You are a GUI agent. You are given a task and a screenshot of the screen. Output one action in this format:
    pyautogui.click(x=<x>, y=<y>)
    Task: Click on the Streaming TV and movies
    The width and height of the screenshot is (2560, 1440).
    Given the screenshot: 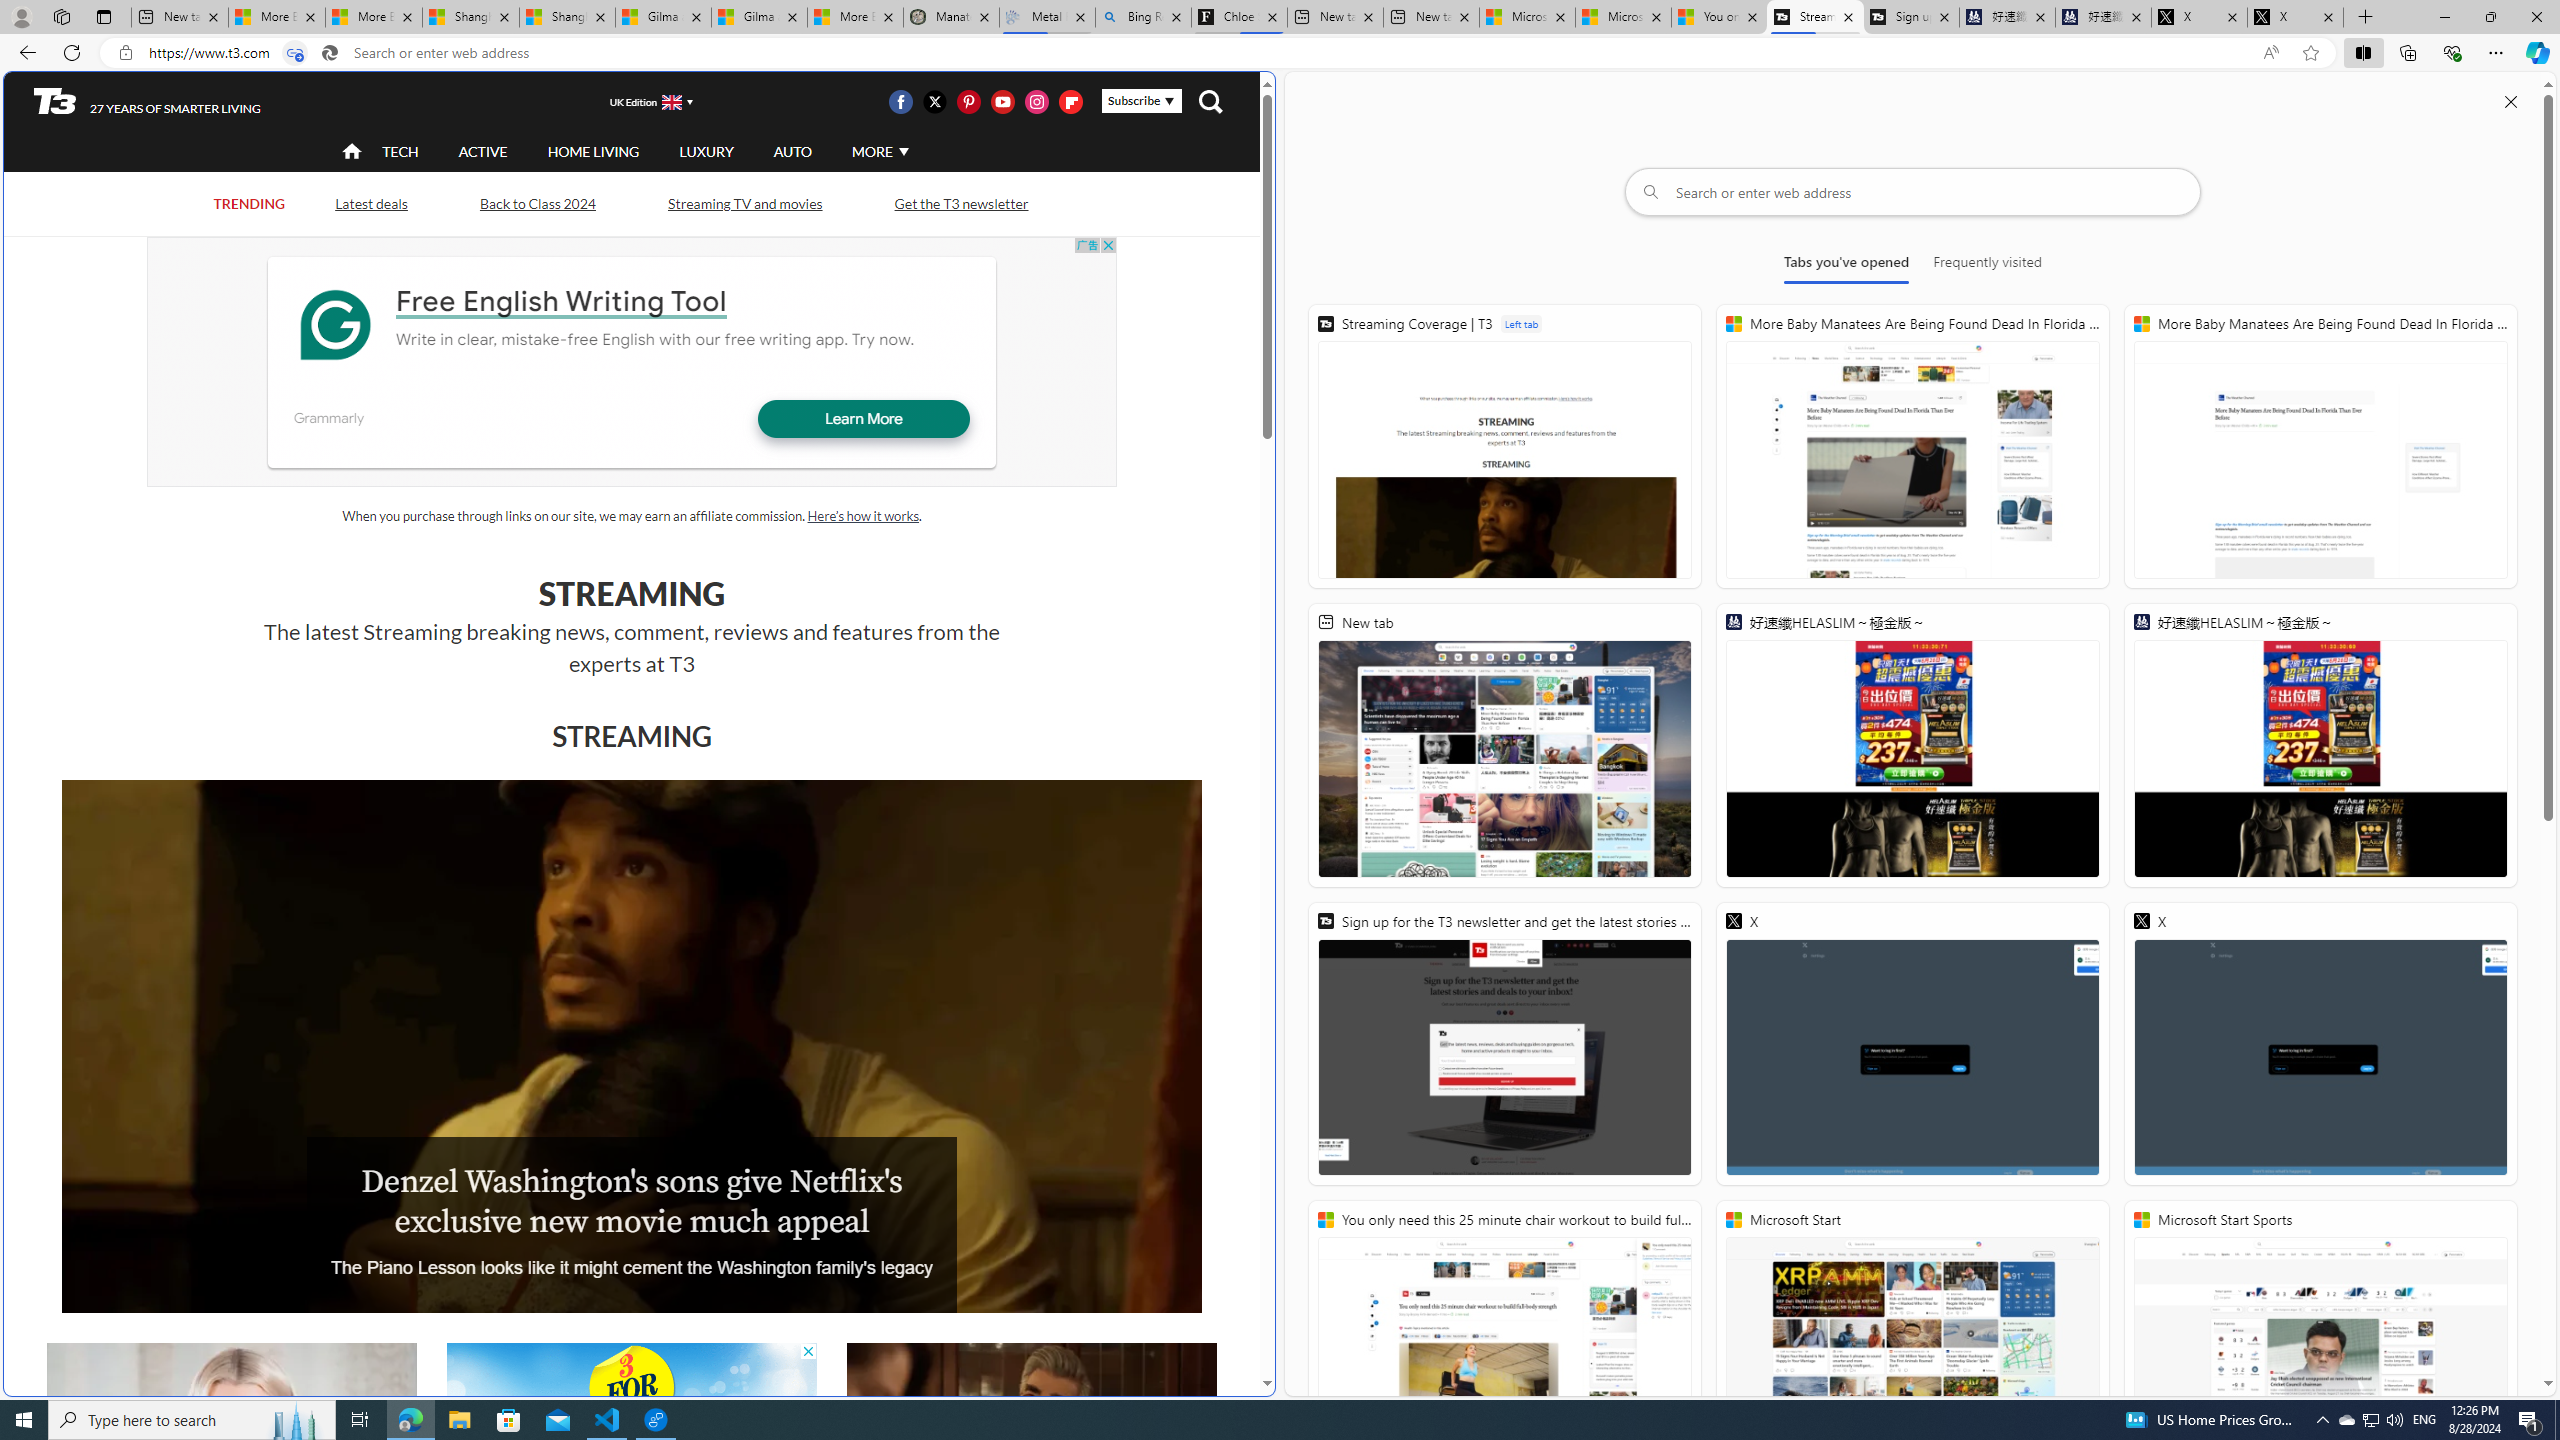 What is the action you would take?
    pyautogui.click(x=744, y=204)
    